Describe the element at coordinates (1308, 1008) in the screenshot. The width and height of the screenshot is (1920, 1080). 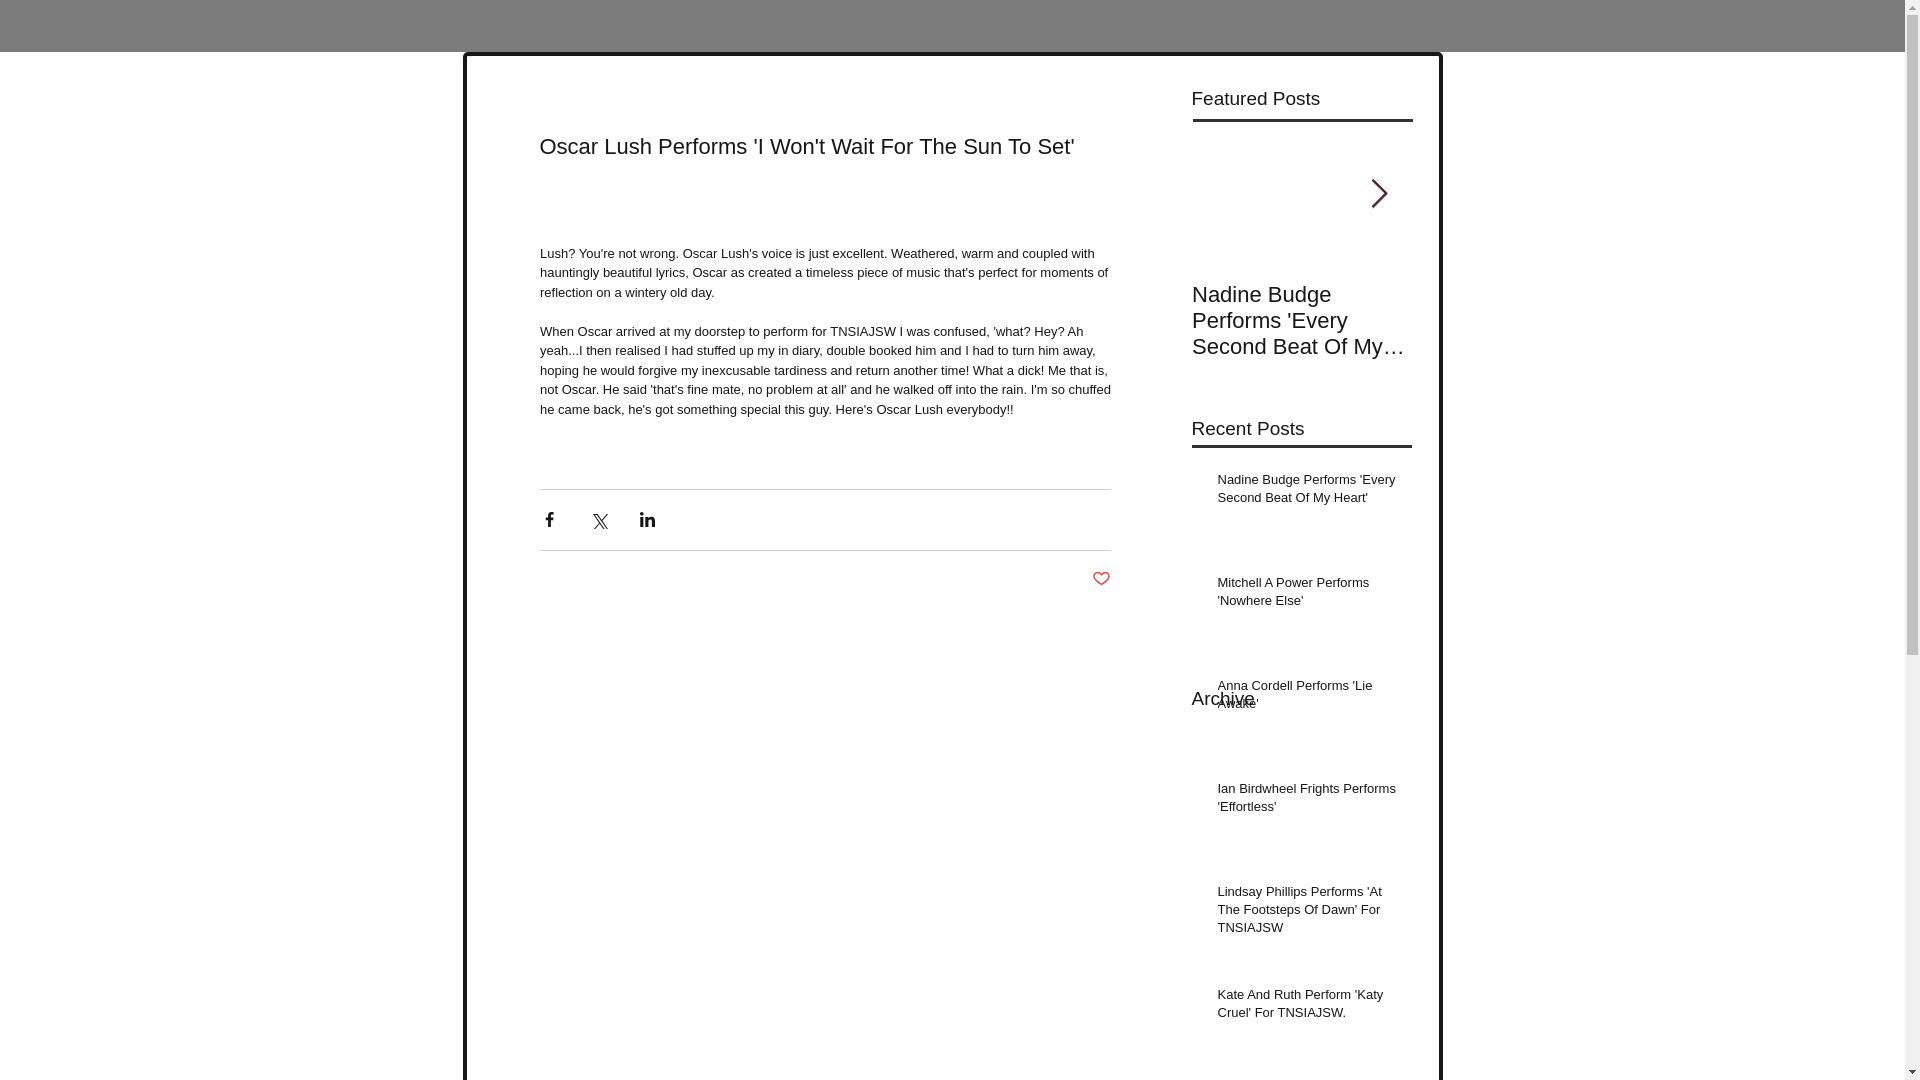
I see `Kate And Ruth Perform 'Katy Cruel' For TNSIAJSW.` at that location.